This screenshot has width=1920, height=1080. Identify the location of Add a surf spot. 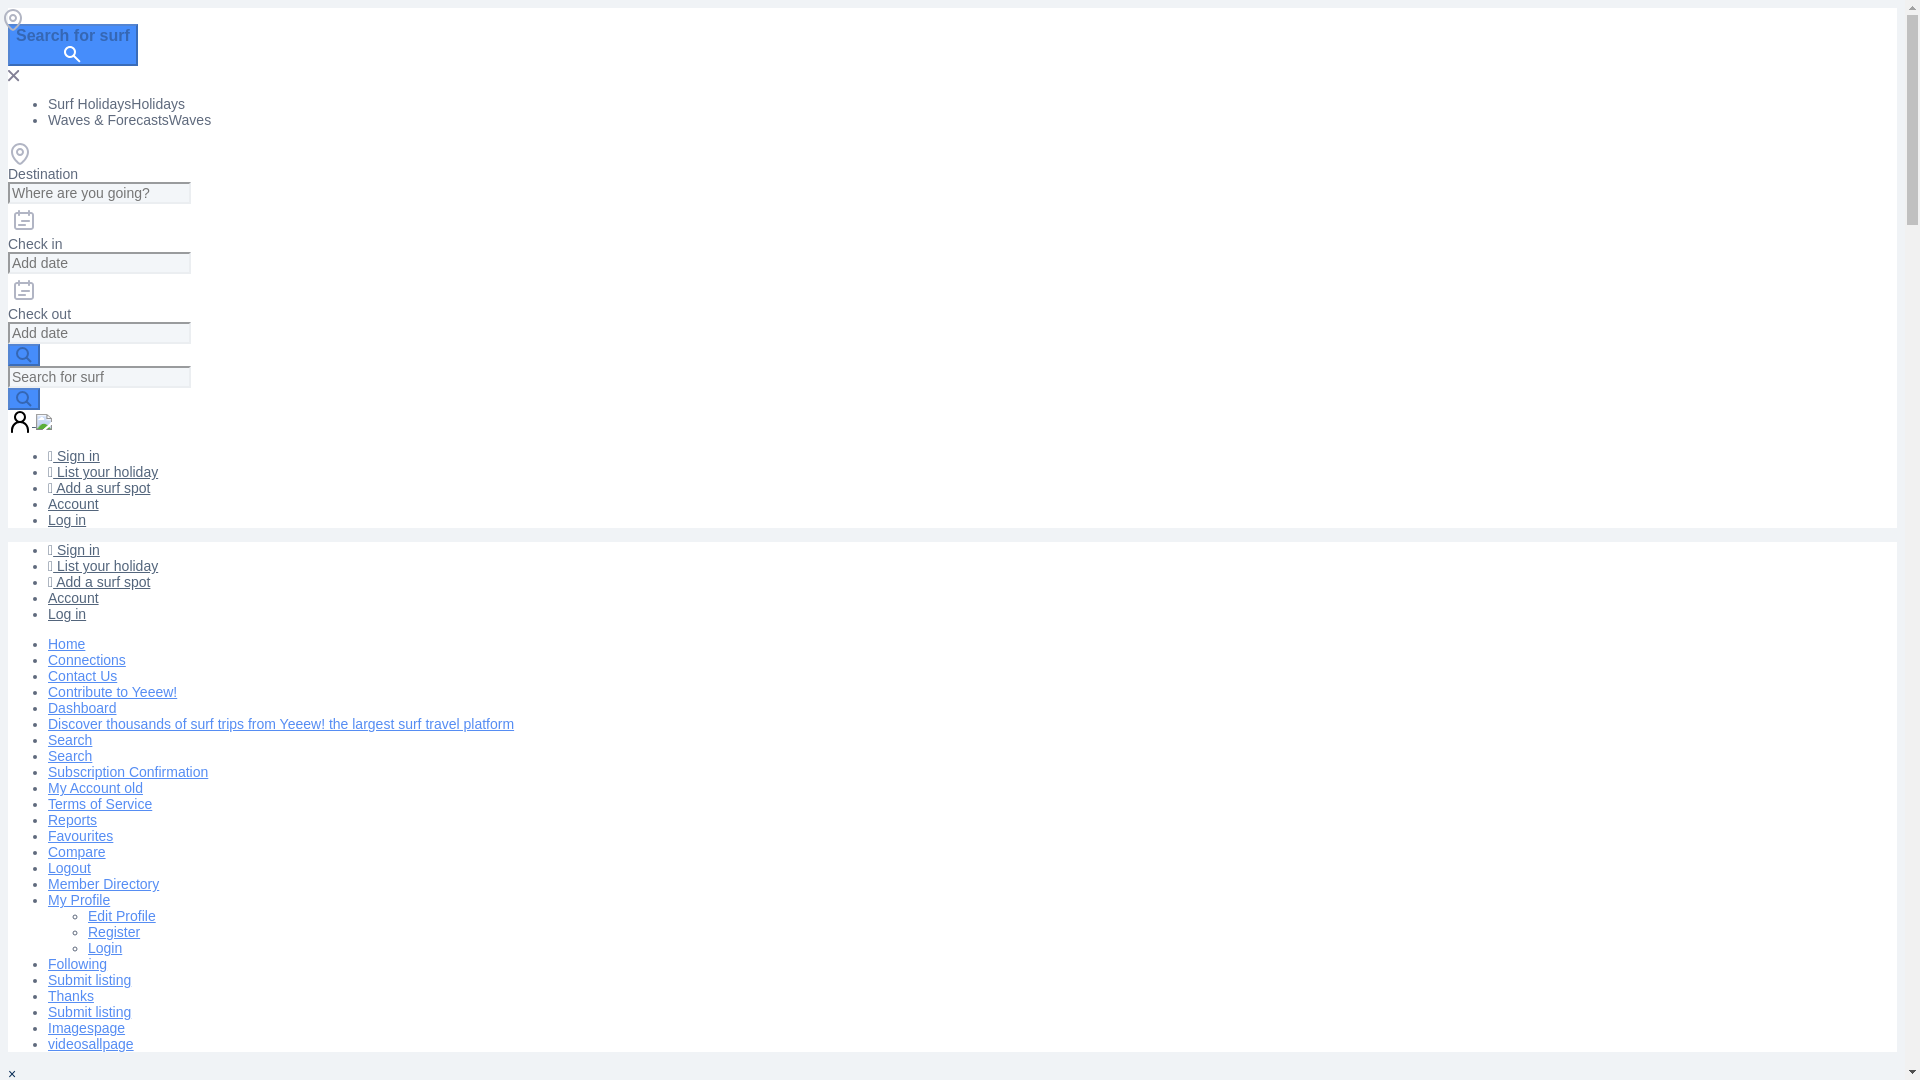
(98, 487).